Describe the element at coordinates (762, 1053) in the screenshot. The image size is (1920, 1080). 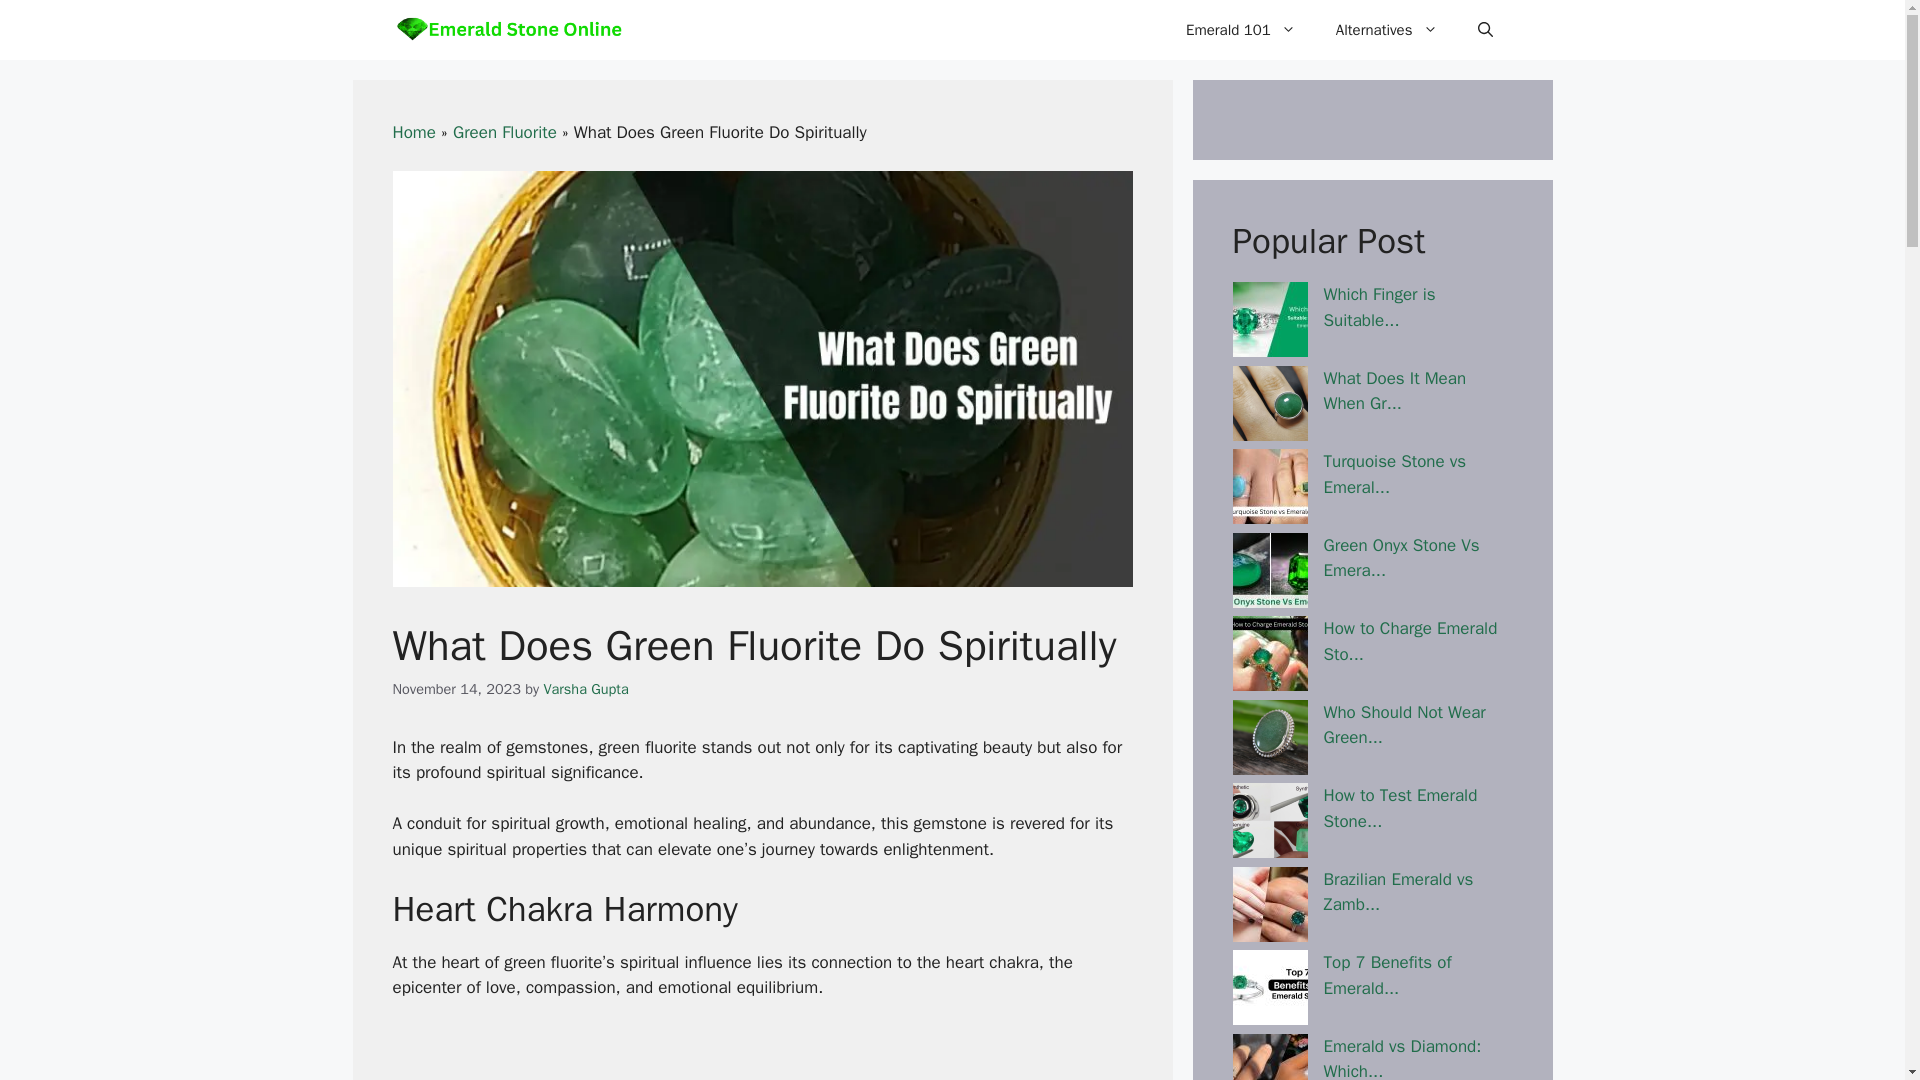
I see `Advertisement` at that location.